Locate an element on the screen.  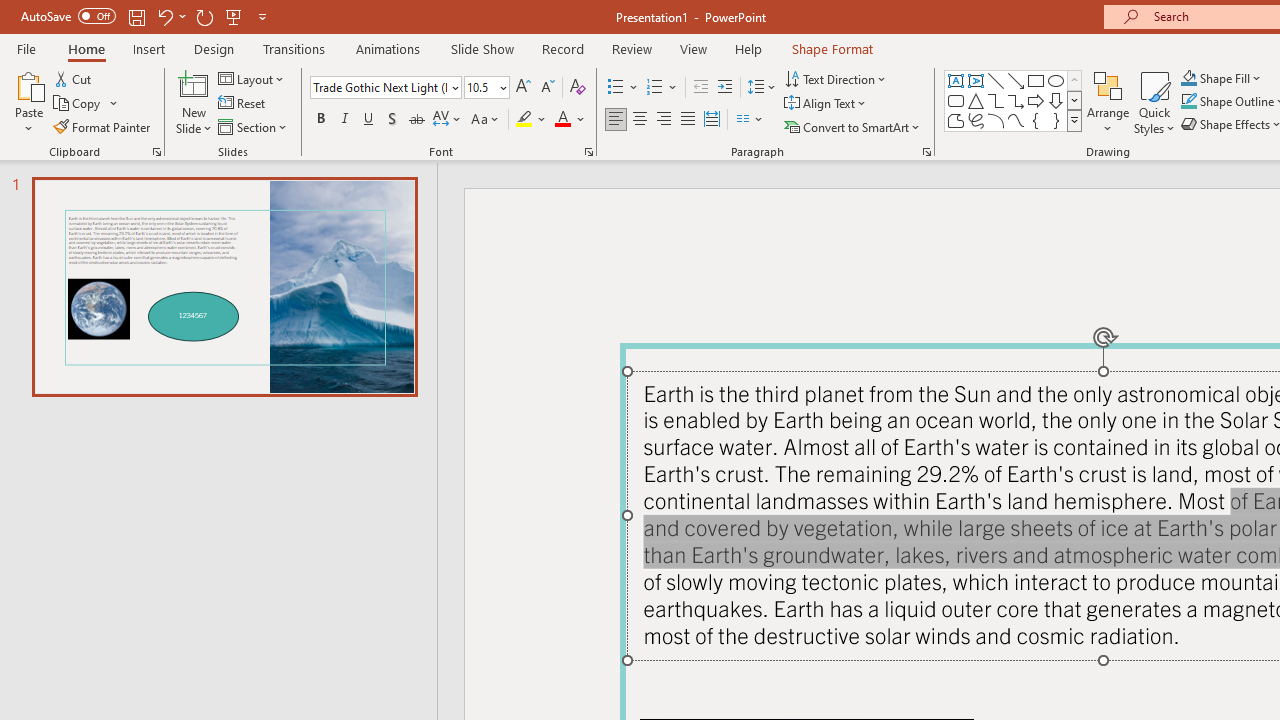
Shape Outline Teal, Accent 1 is located at coordinates (1188, 102).